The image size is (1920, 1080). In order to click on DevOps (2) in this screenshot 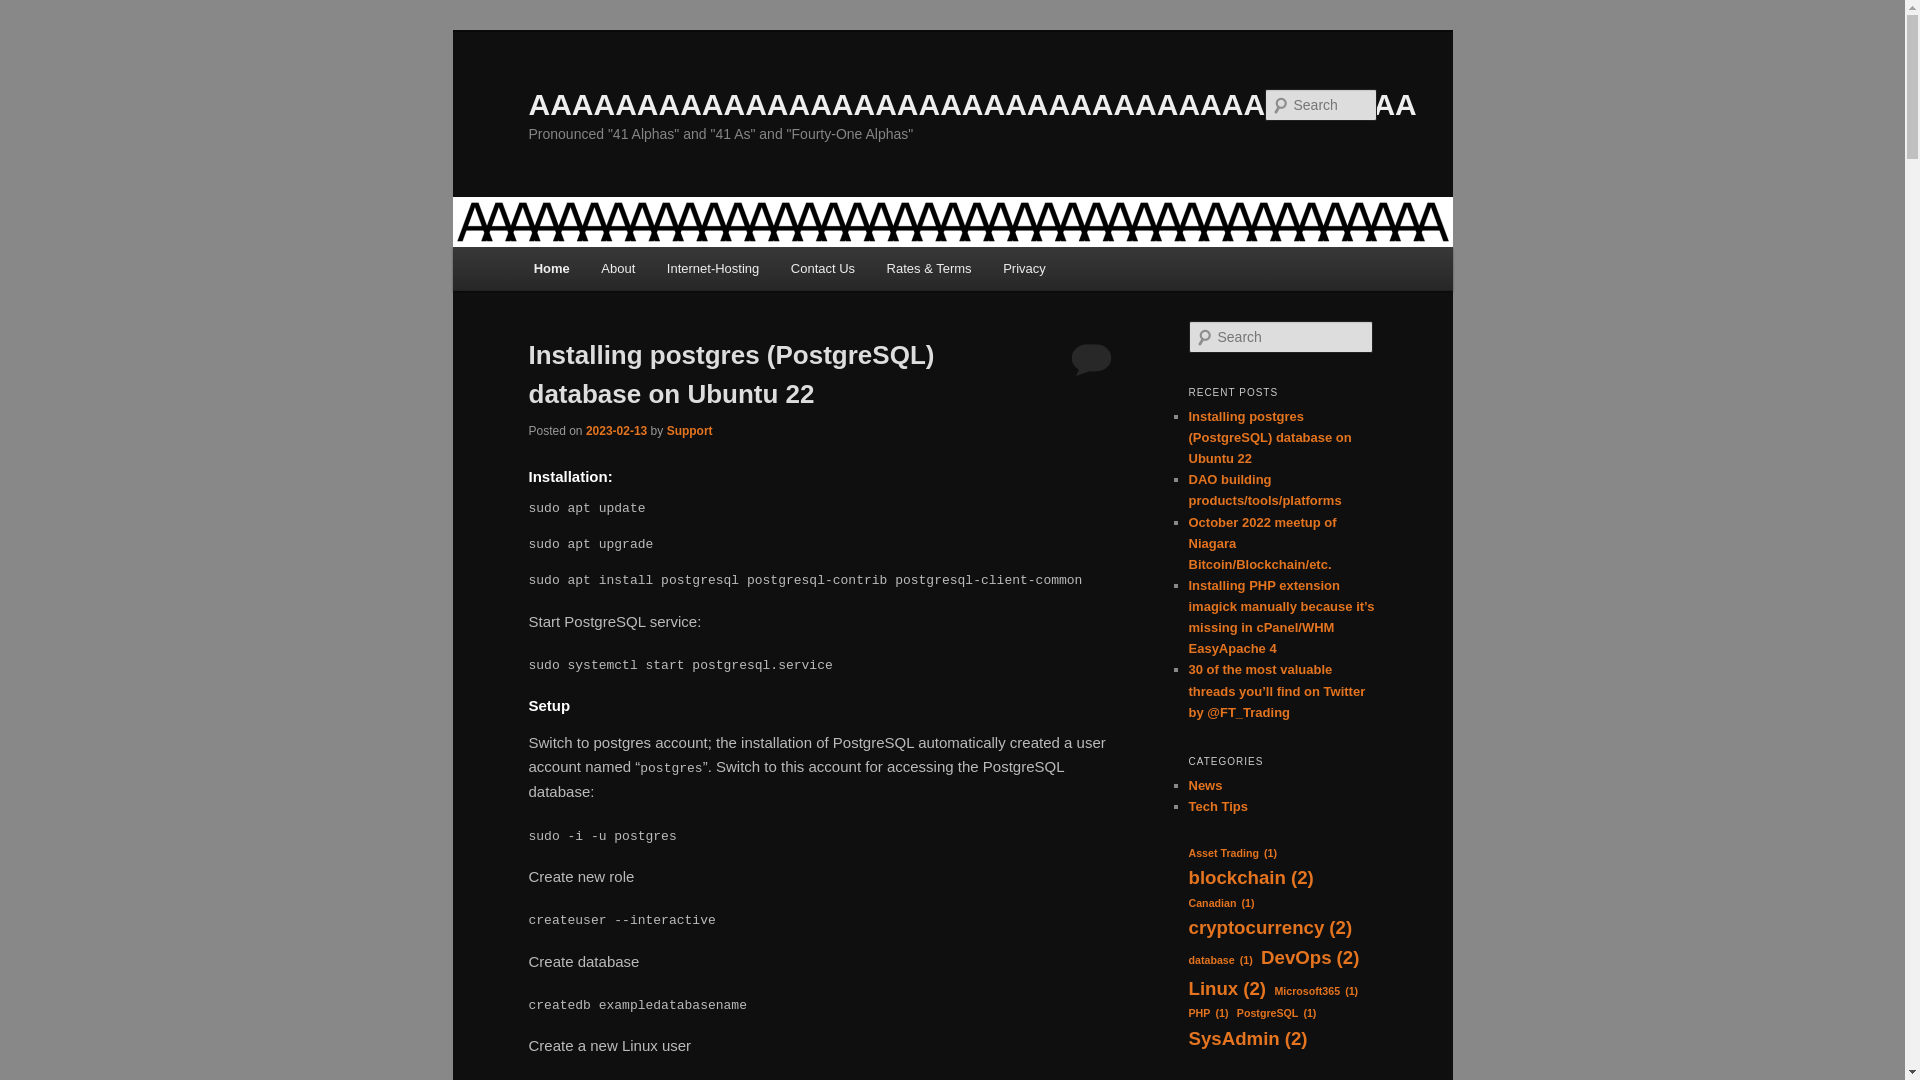, I will do `click(1310, 958)`.